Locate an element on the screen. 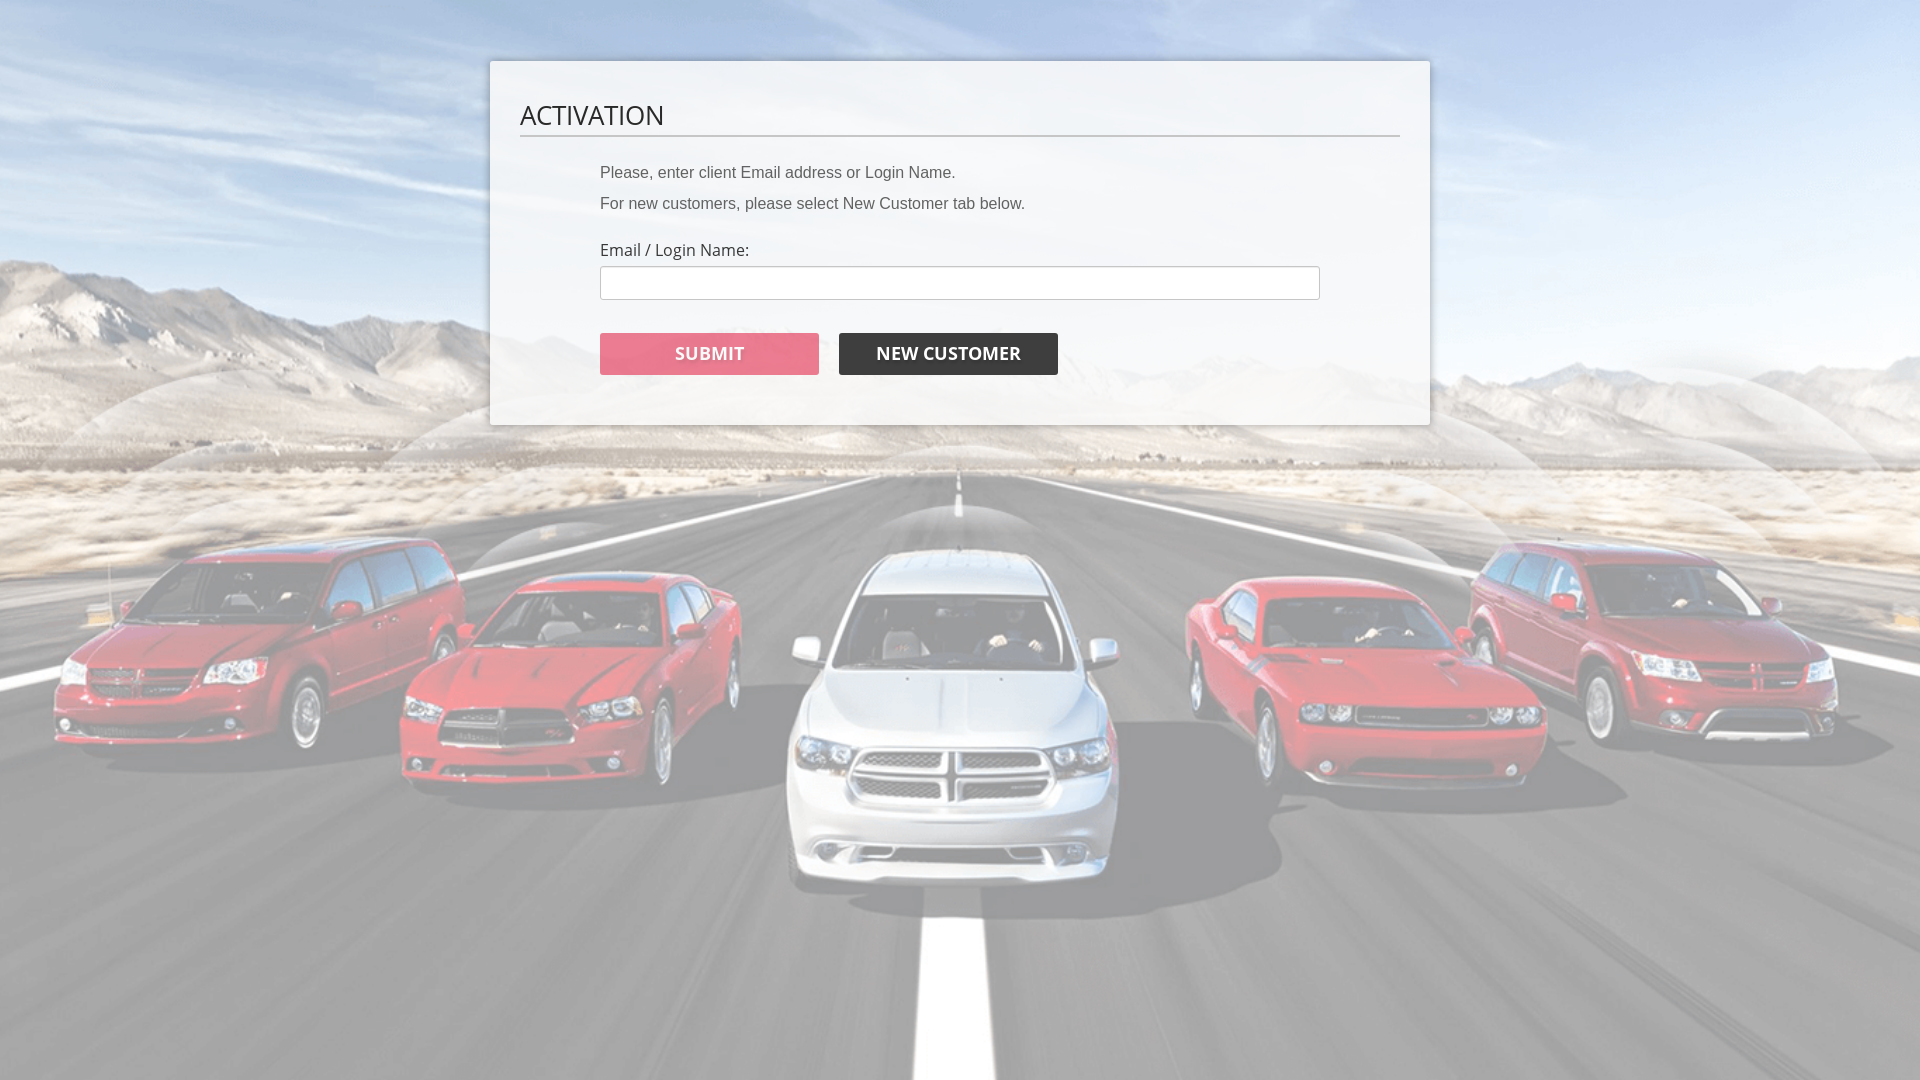  SUBMIT is located at coordinates (710, 354).